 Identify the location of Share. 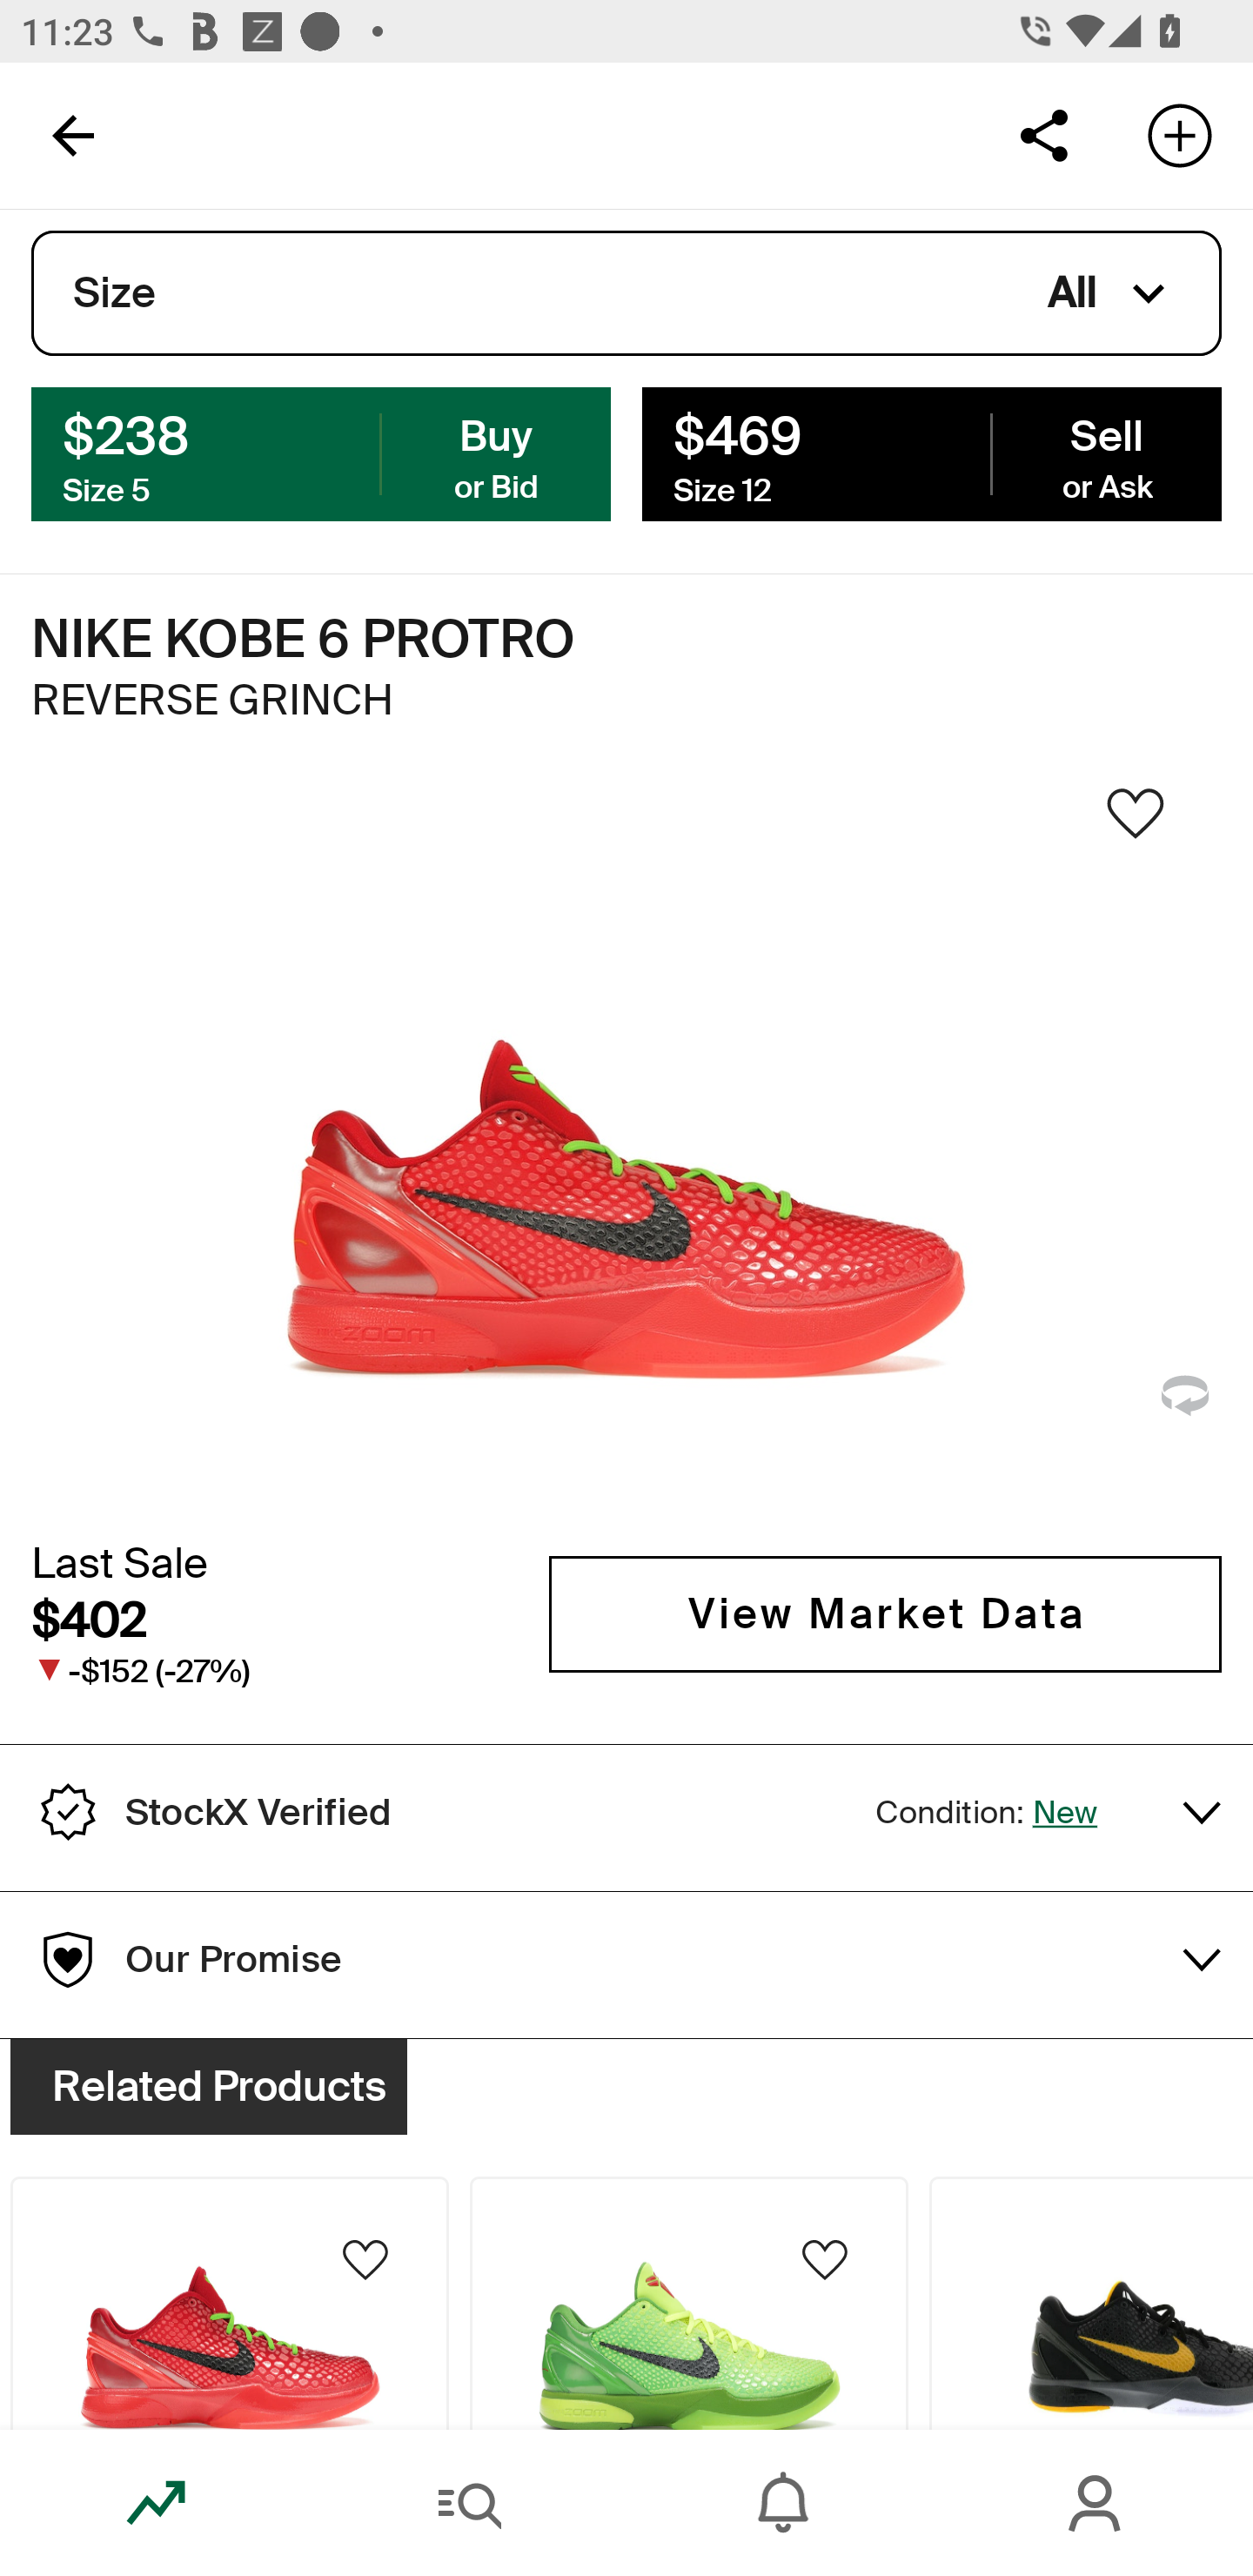
(1043, 134).